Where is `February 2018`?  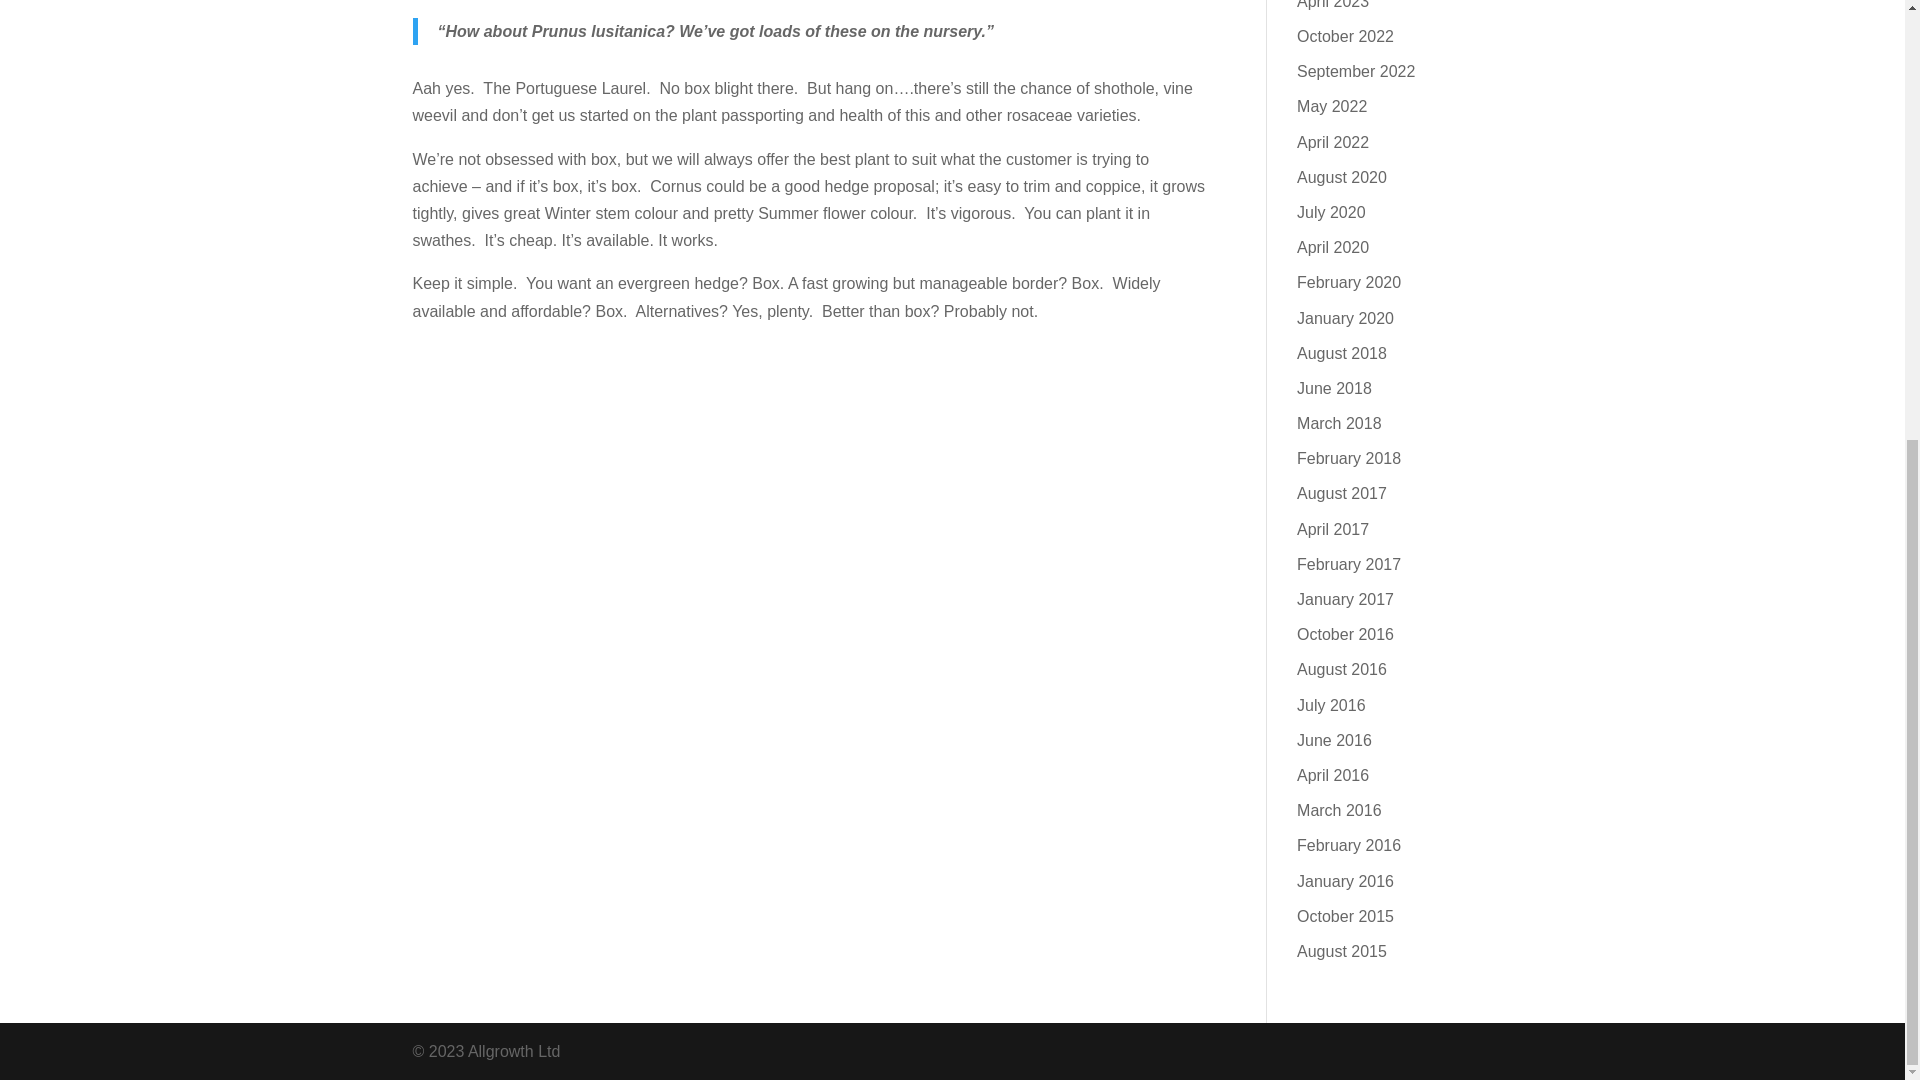
February 2018 is located at coordinates (1349, 458).